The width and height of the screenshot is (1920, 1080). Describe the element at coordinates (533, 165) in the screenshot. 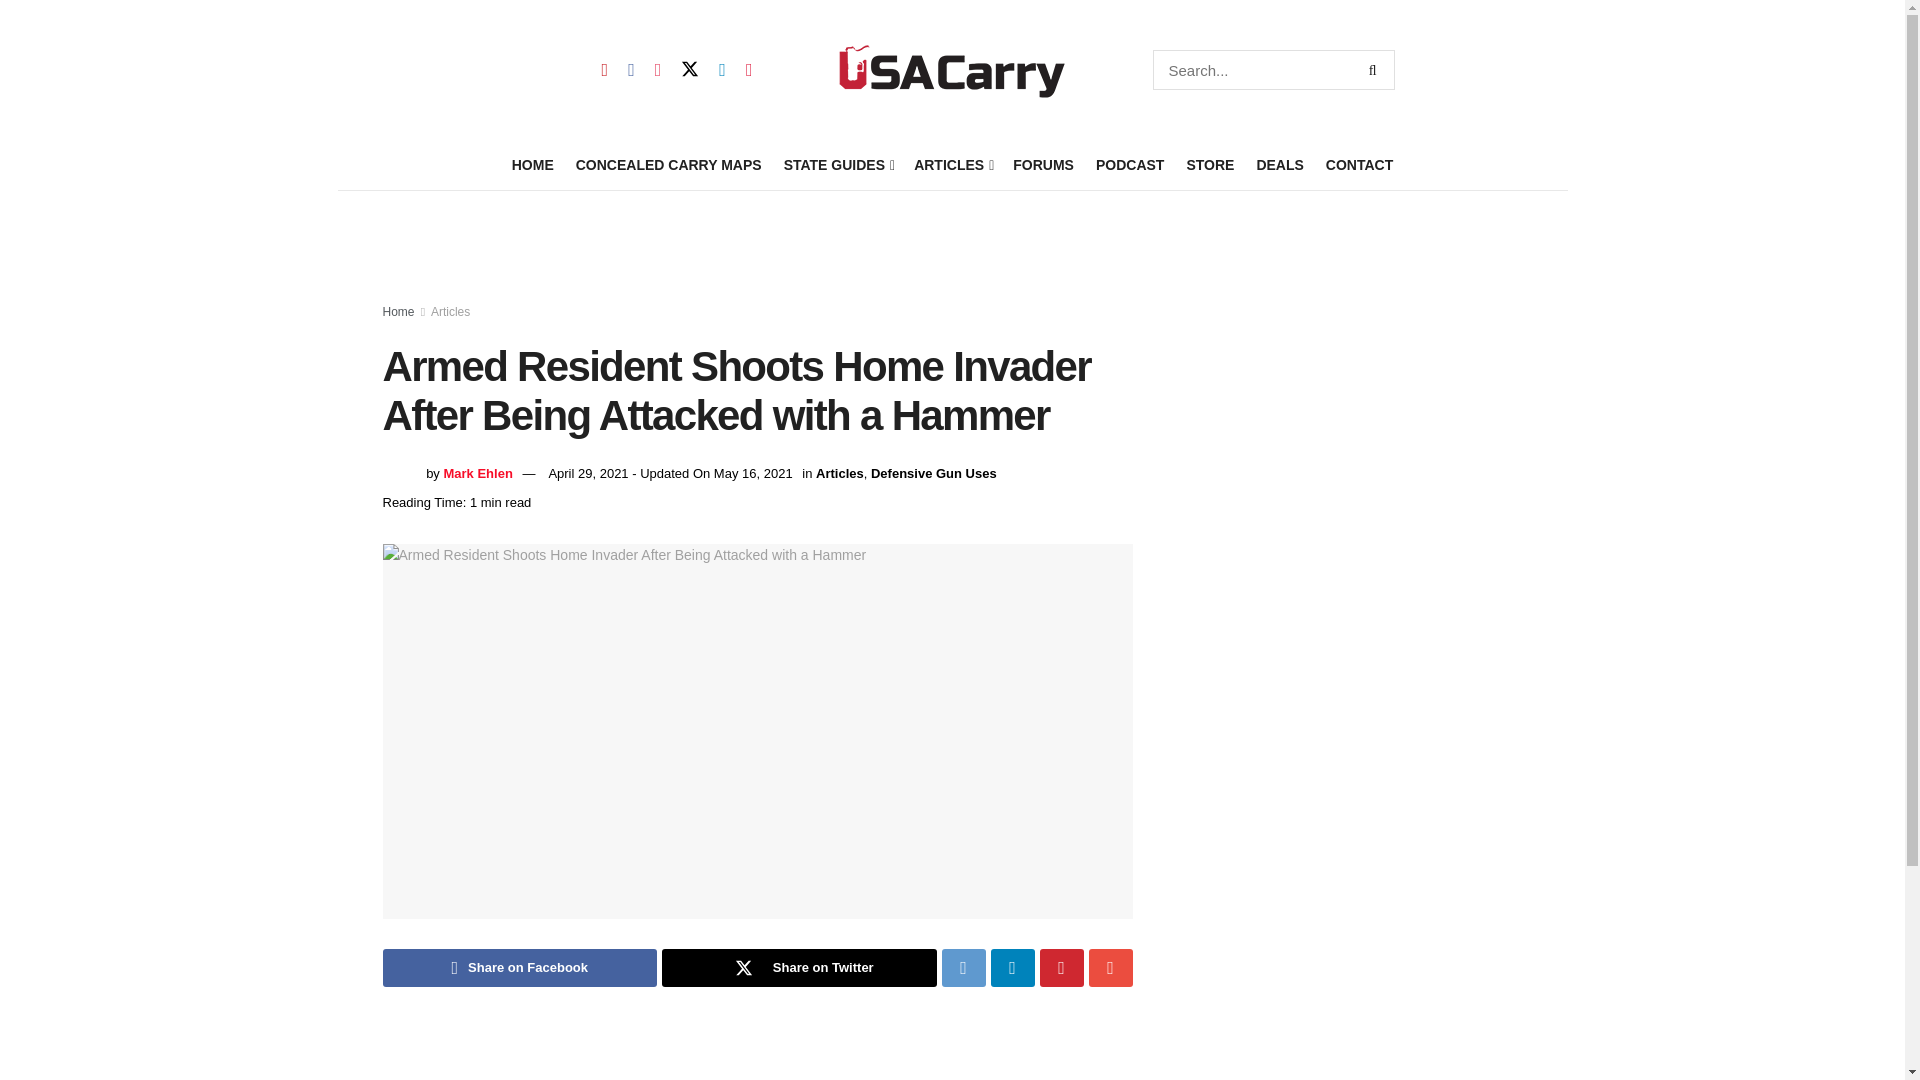

I see `HOME` at that location.